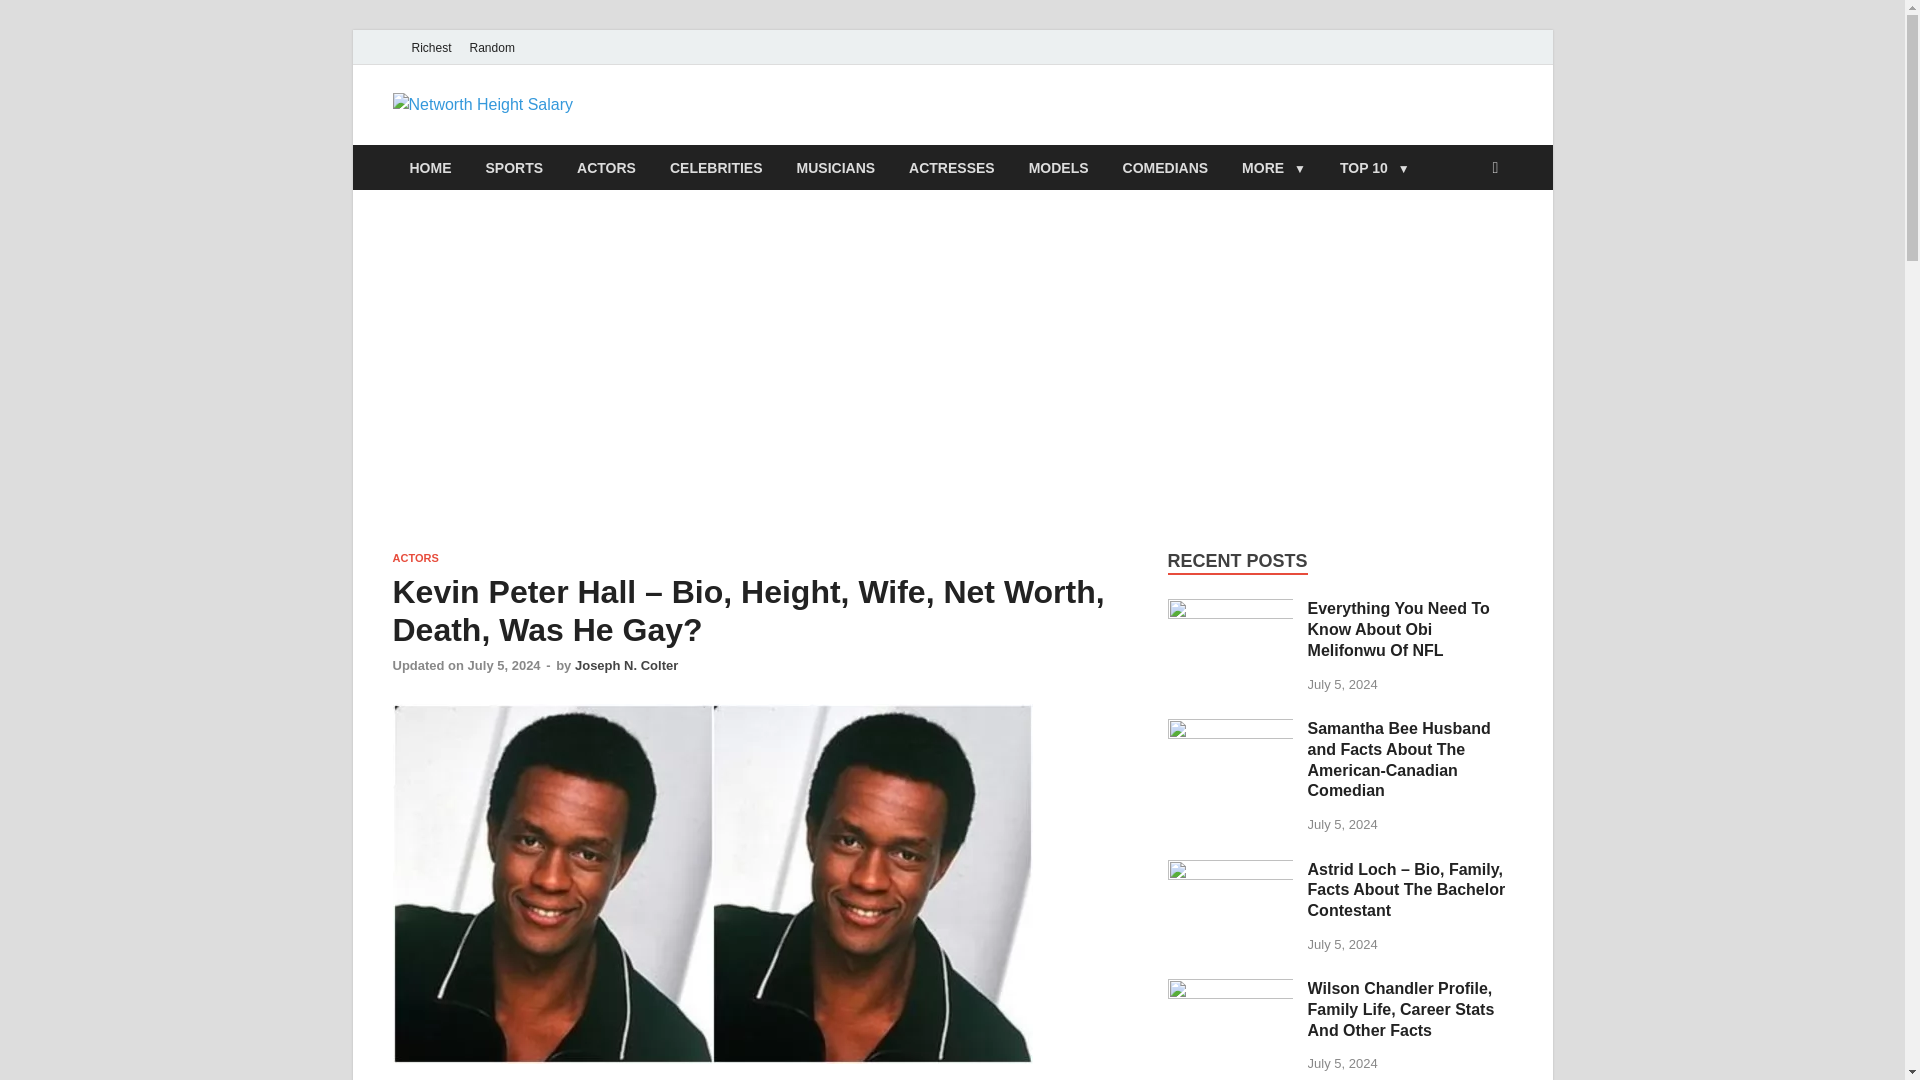 The image size is (1920, 1080). Describe the element at coordinates (514, 167) in the screenshot. I see `SPORTS` at that location.